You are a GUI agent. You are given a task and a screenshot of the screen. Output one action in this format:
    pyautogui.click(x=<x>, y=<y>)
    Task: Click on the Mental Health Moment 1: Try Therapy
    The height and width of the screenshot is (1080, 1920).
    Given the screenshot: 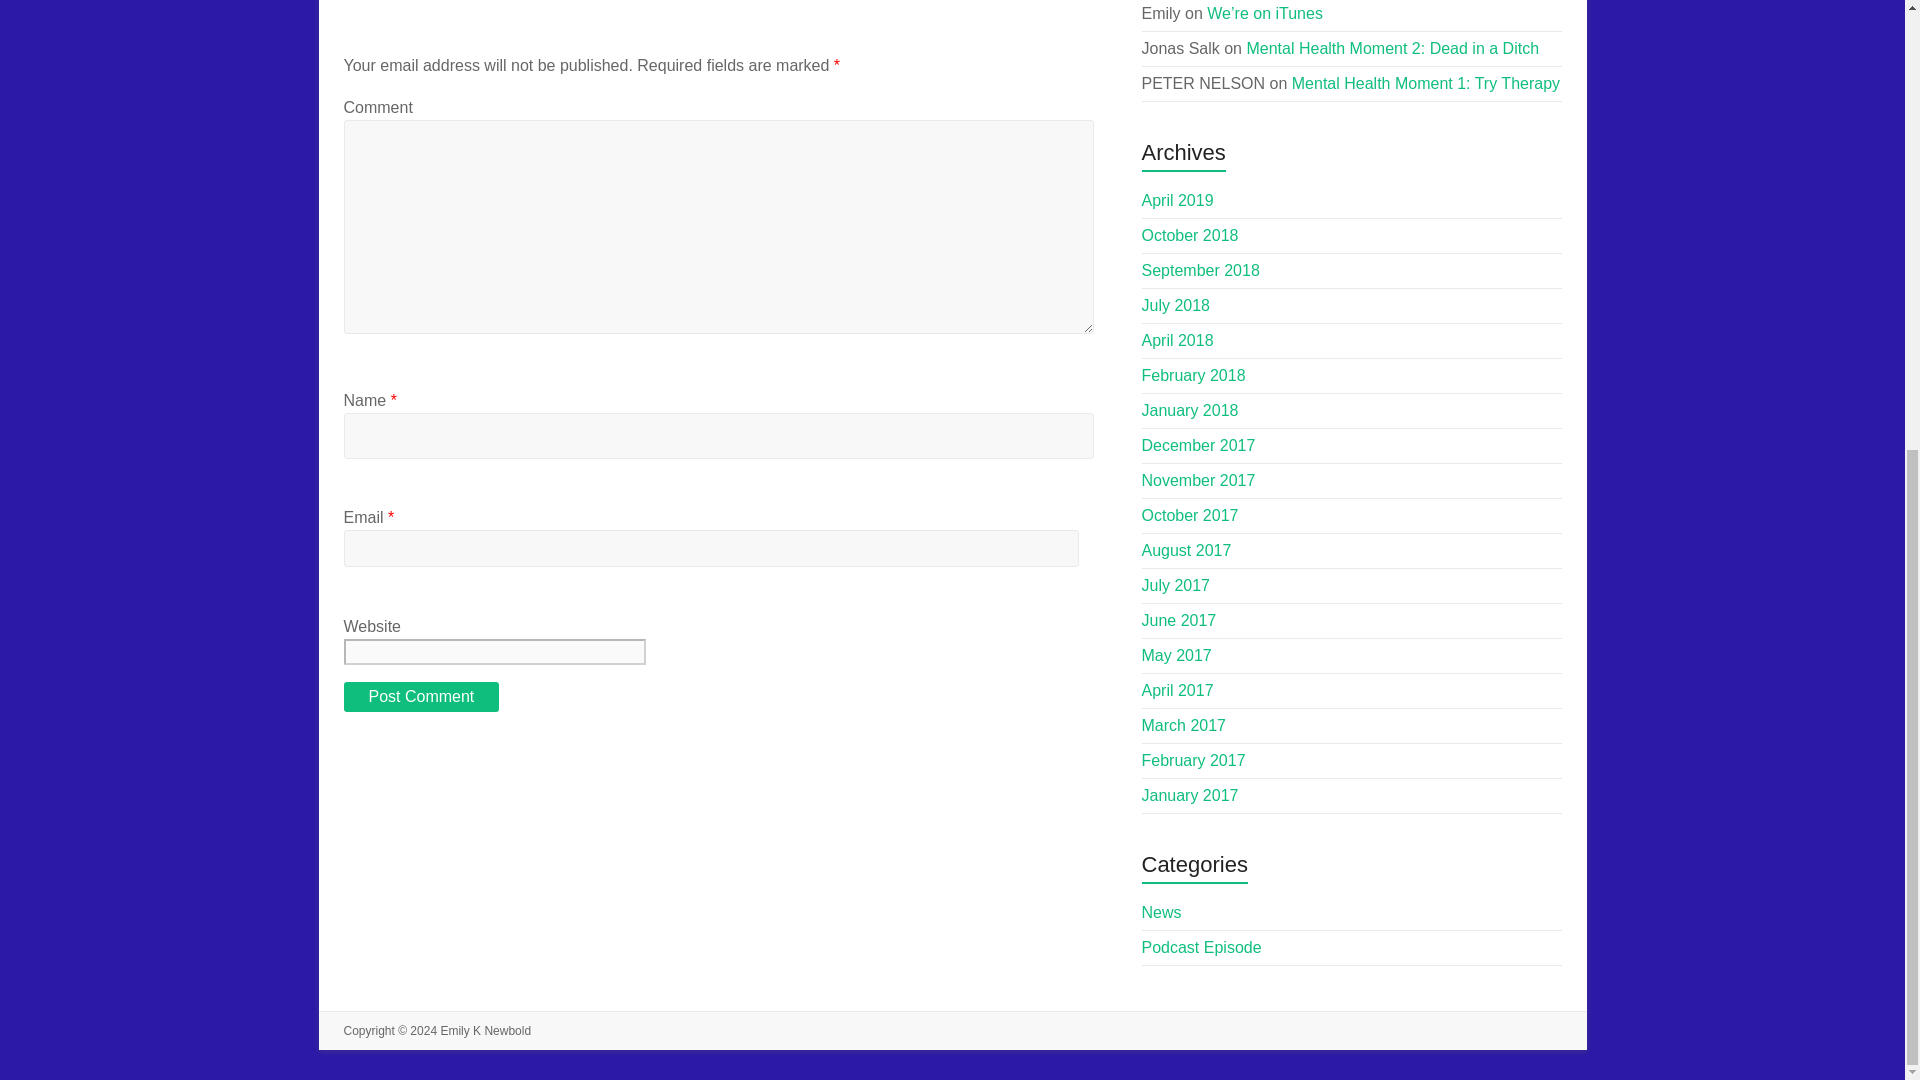 What is the action you would take?
    pyautogui.click(x=1426, y=82)
    